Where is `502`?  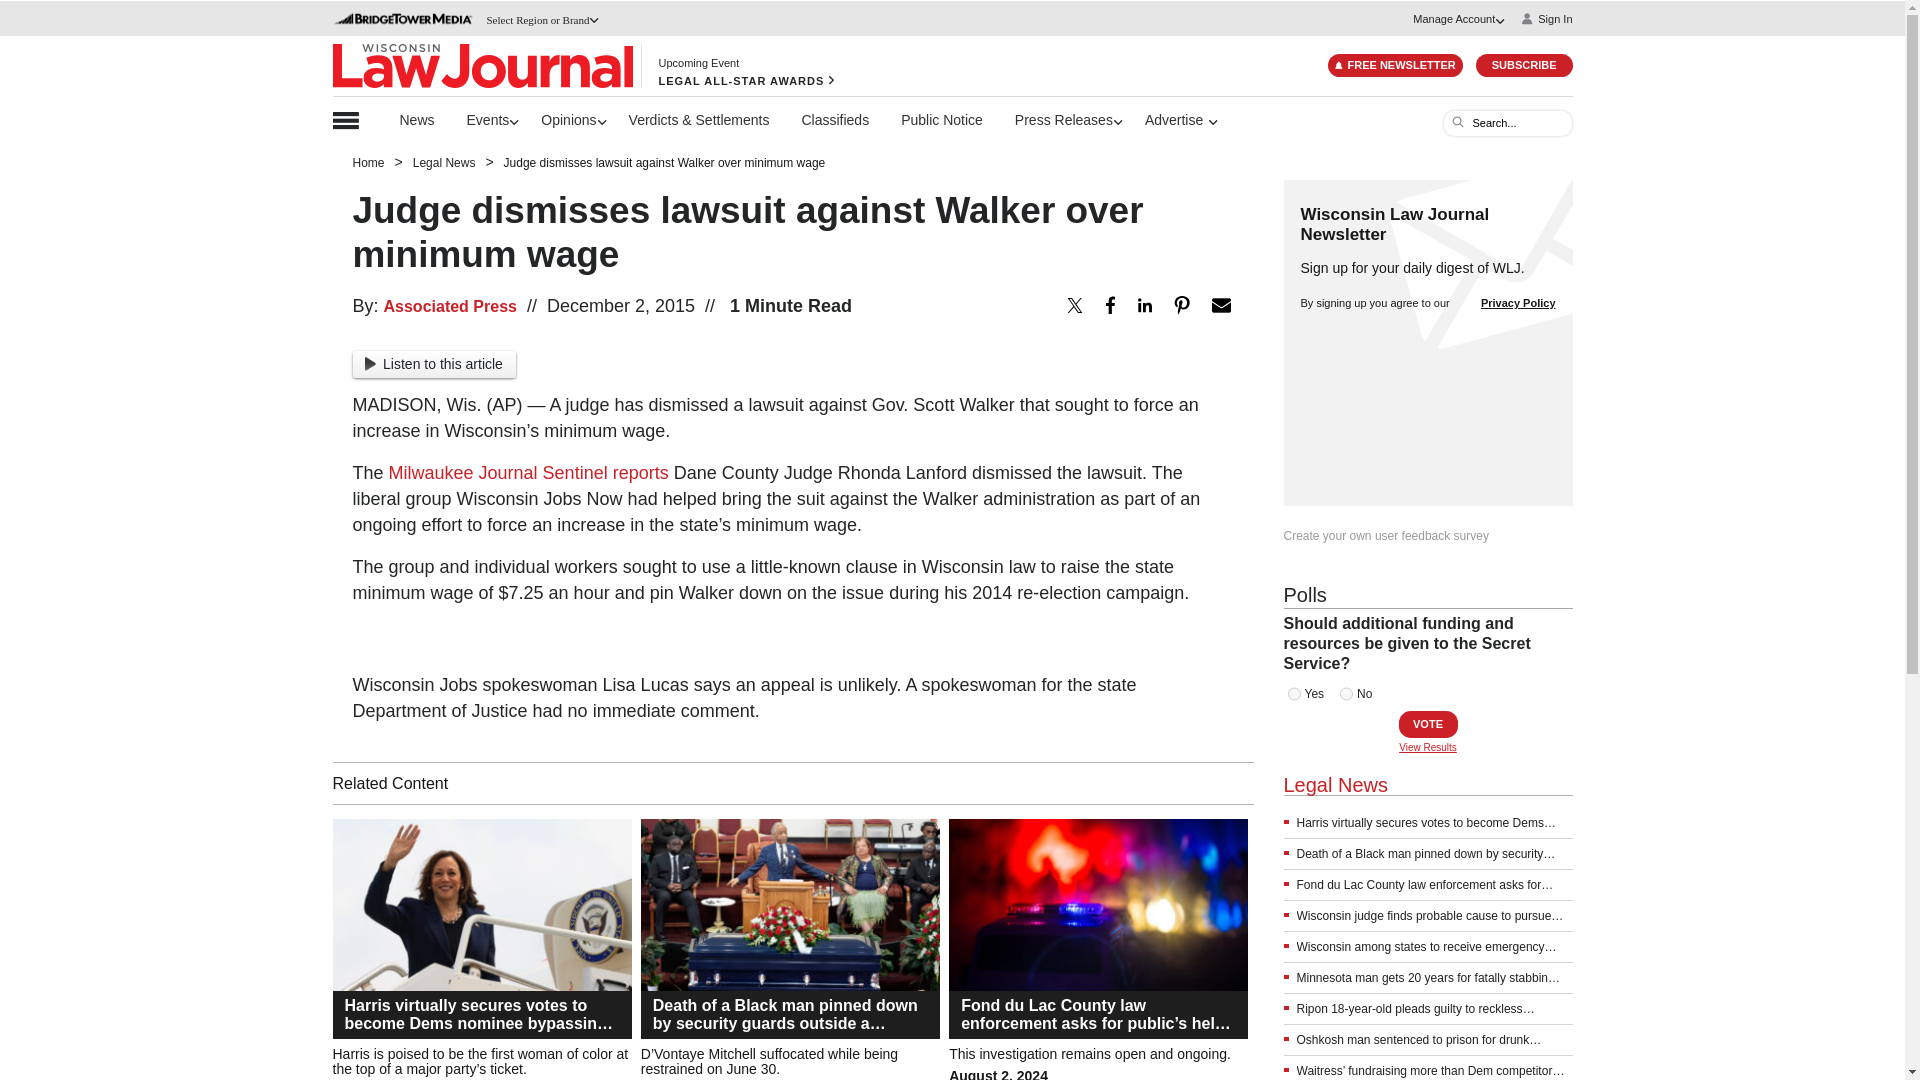
502 is located at coordinates (1346, 693).